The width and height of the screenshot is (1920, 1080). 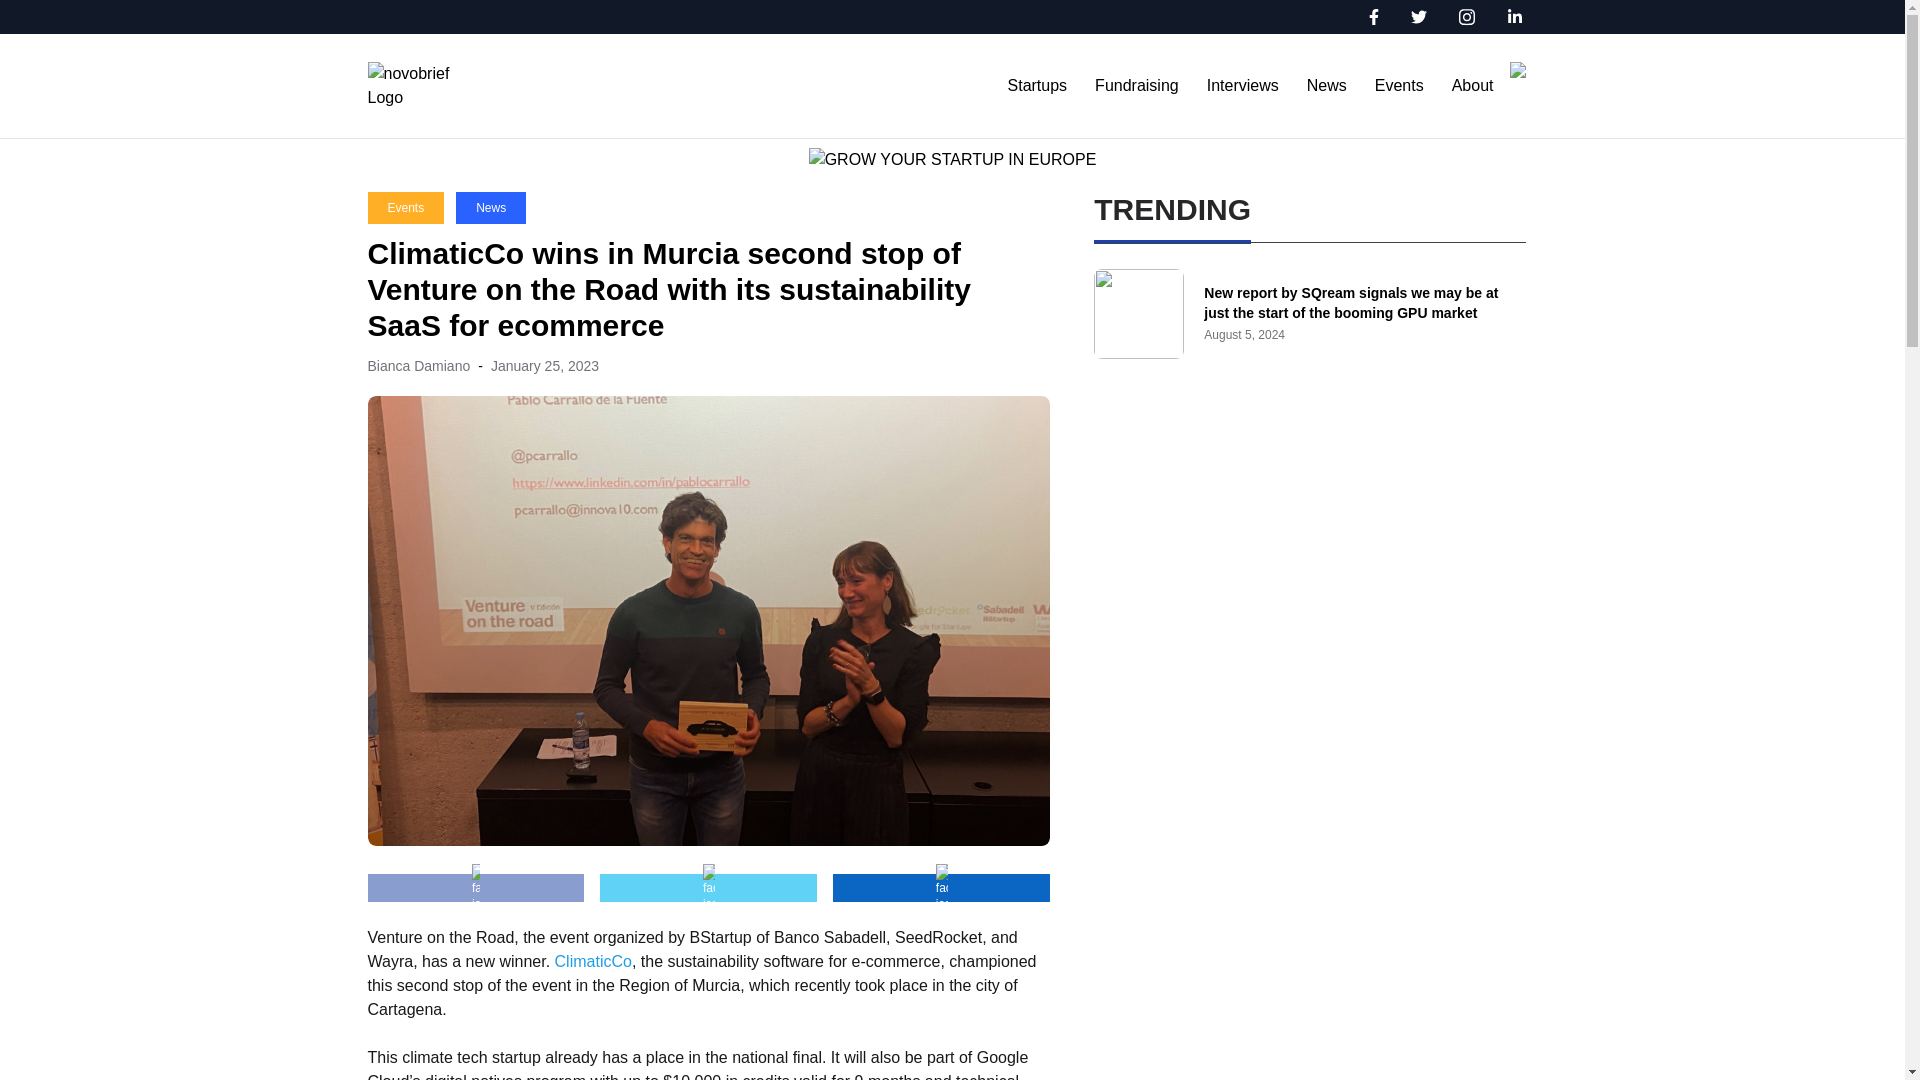 What do you see at coordinates (592, 960) in the screenshot?
I see `ClimaticCo` at bounding box center [592, 960].